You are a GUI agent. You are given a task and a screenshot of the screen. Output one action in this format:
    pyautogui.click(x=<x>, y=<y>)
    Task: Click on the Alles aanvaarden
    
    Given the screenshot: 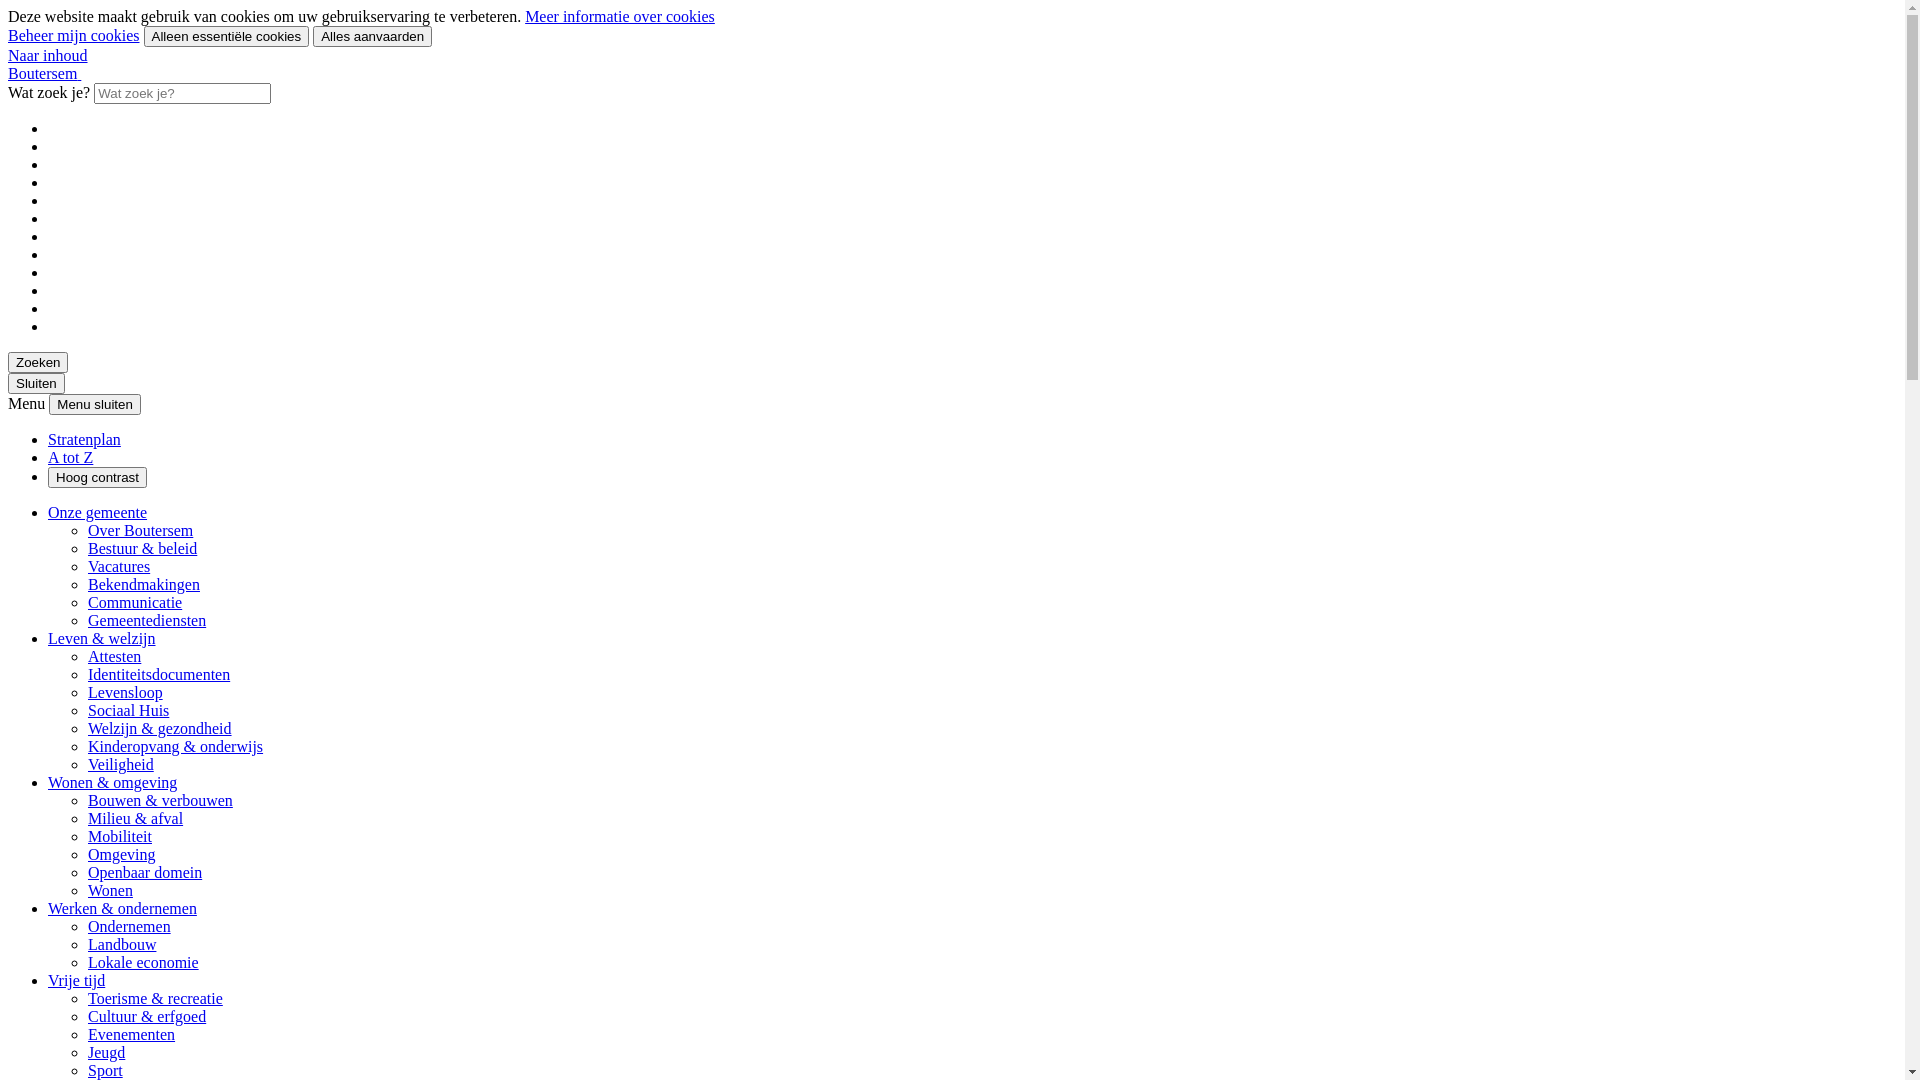 What is the action you would take?
    pyautogui.click(x=372, y=36)
    